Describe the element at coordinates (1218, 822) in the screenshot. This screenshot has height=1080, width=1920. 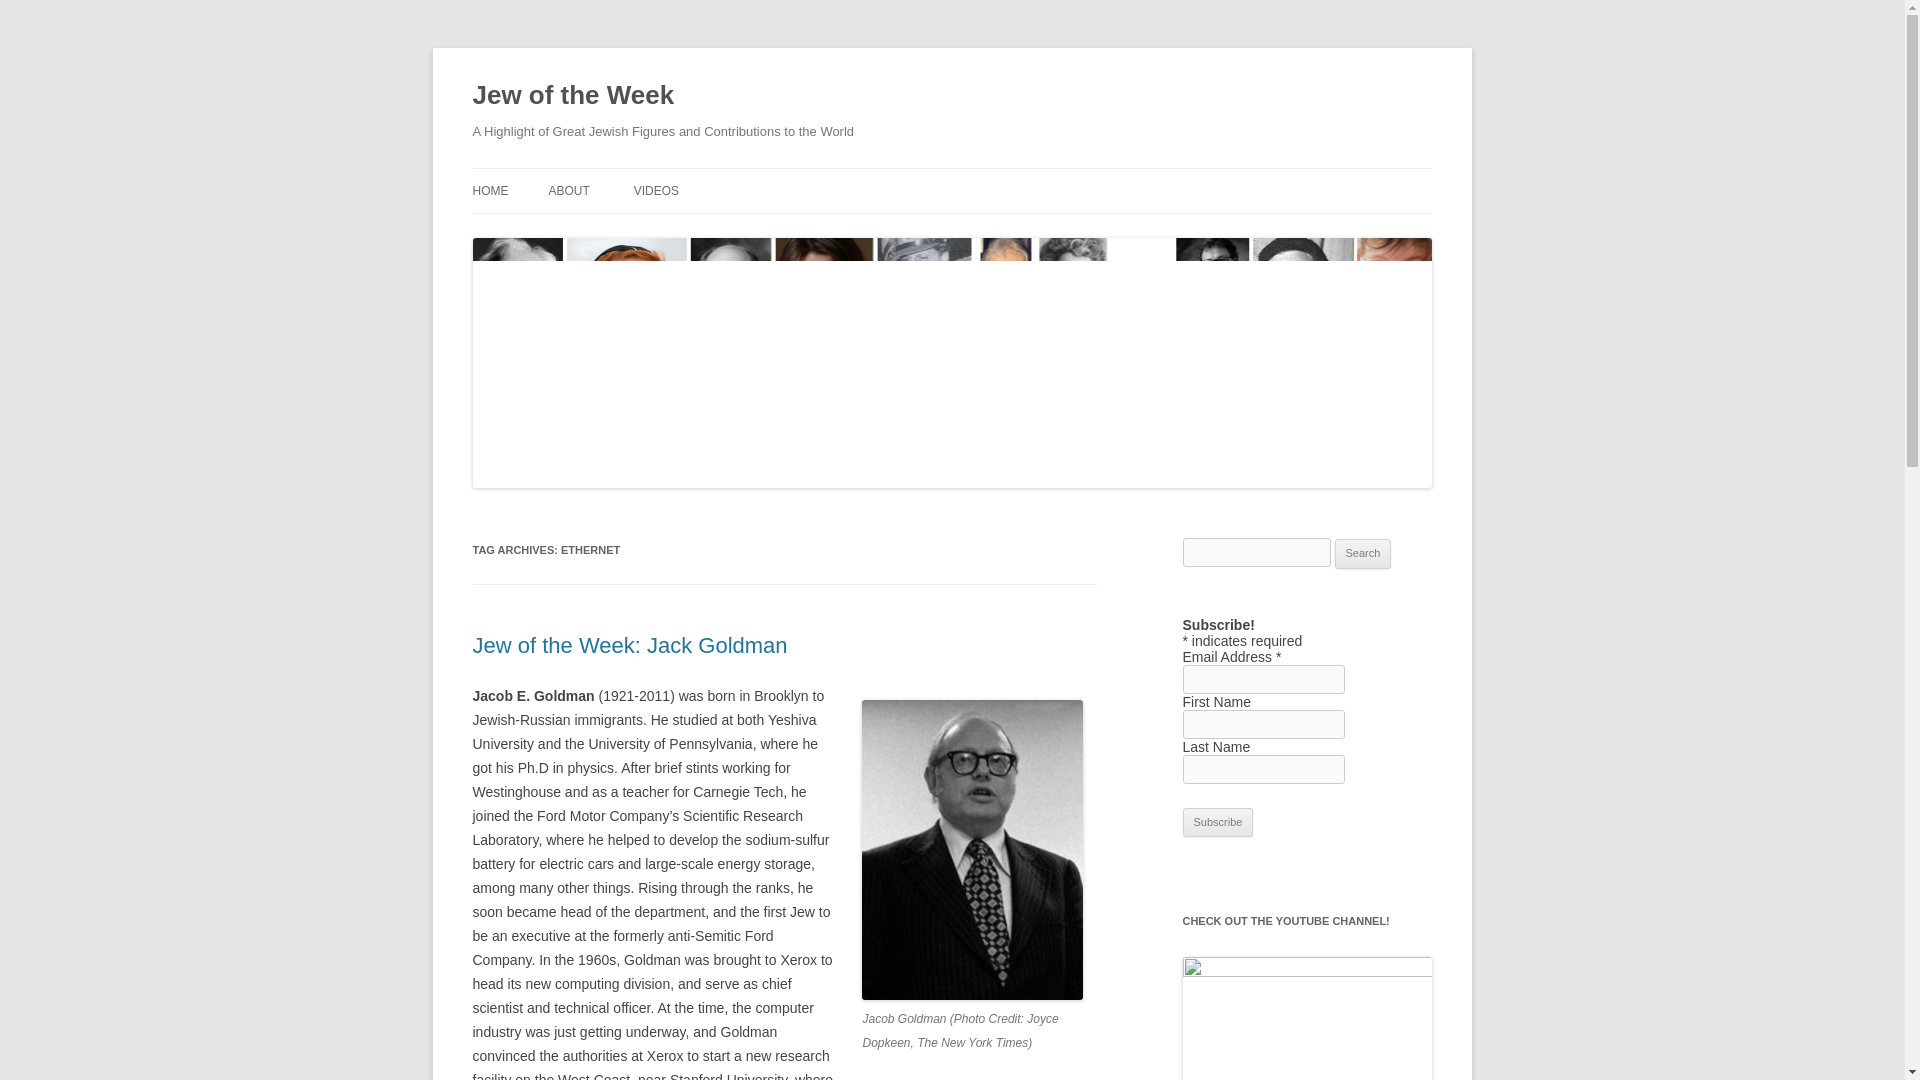
I see `Subscribe` at that location.